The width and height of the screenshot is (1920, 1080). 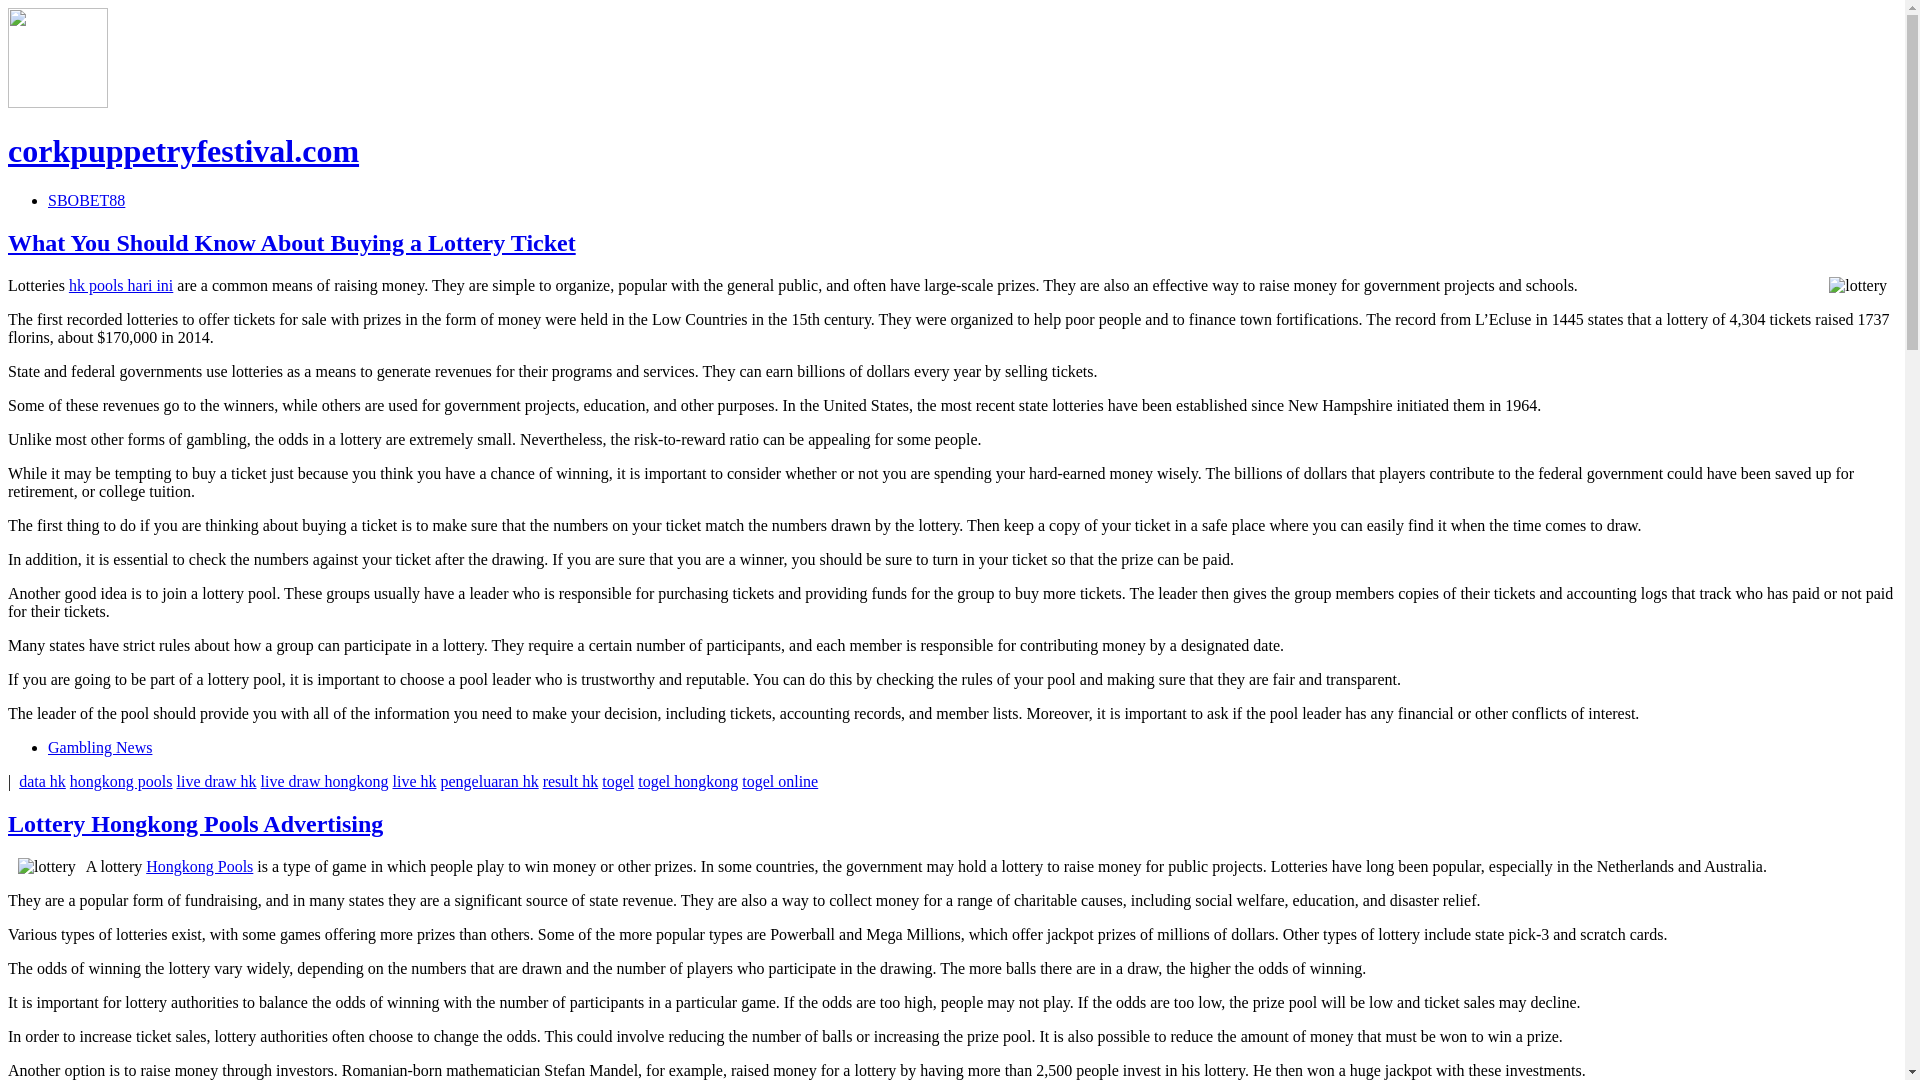 What do you see at coordinates (120, 781) in the screenshot?
I see `hongkong pools` at bounding box center [120, 781].